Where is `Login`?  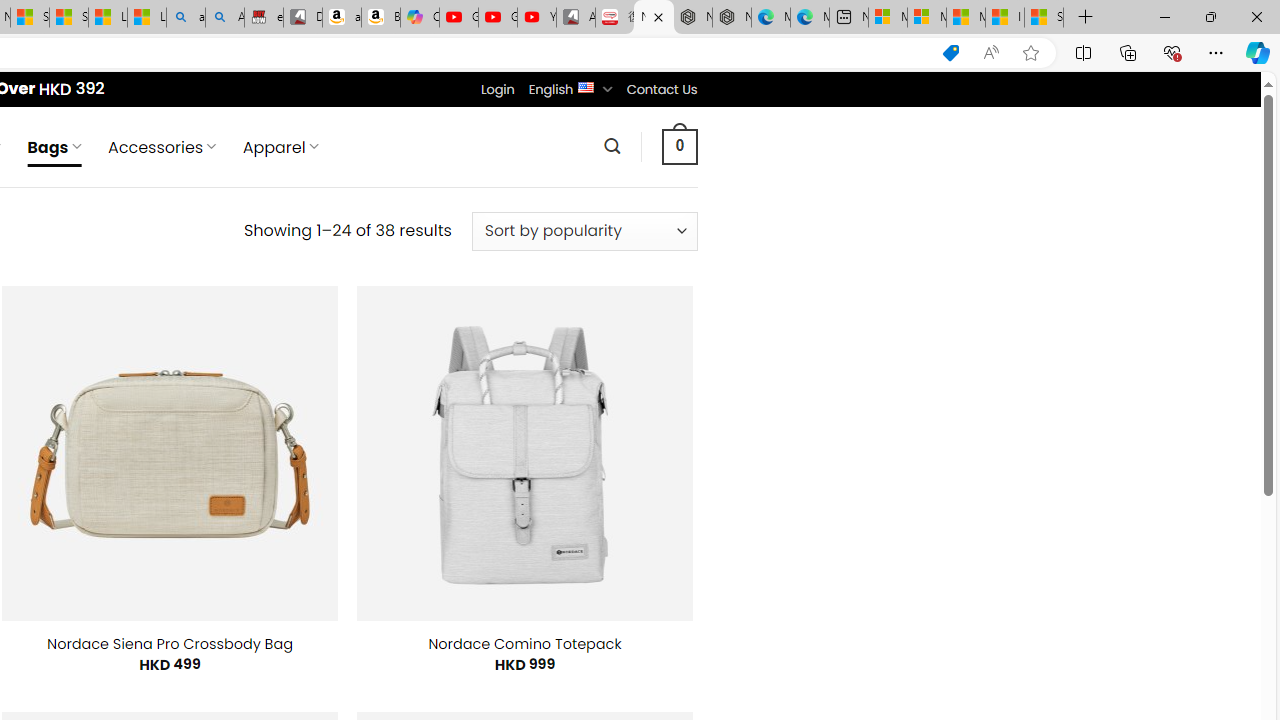 Login is located at coordinates (497, 89).